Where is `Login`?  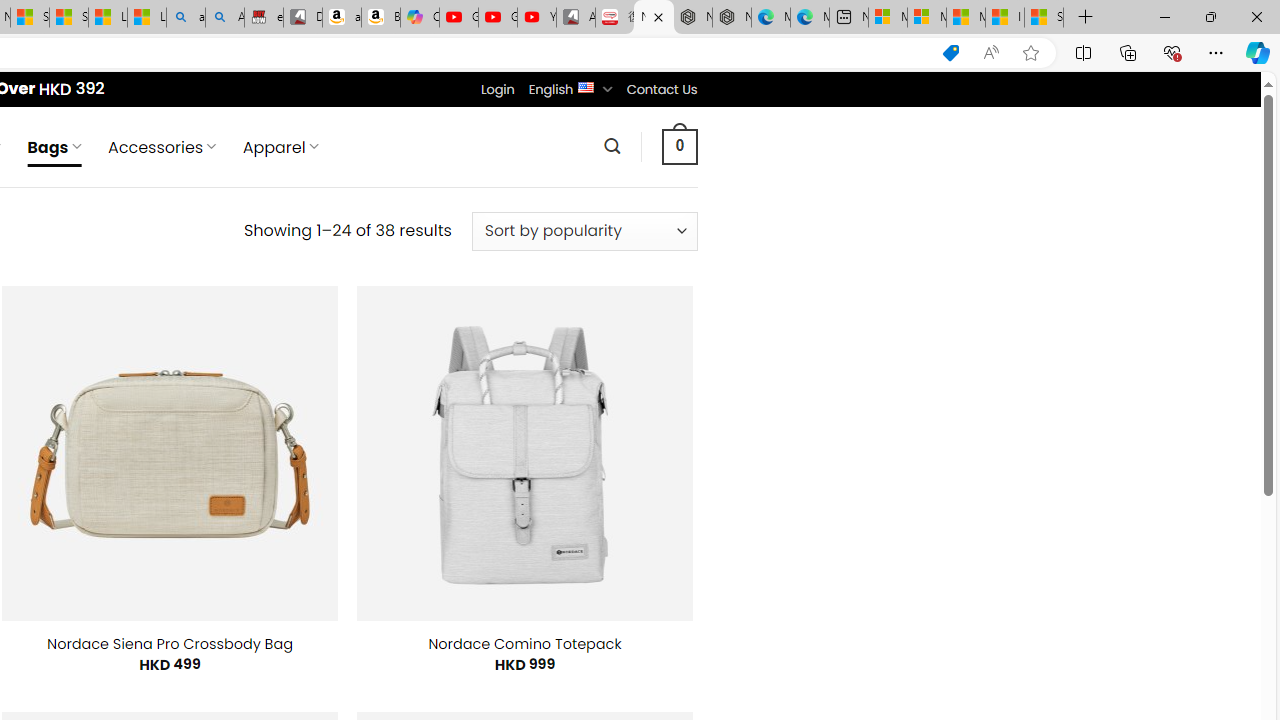 Login is located at coordinates (497, 89).